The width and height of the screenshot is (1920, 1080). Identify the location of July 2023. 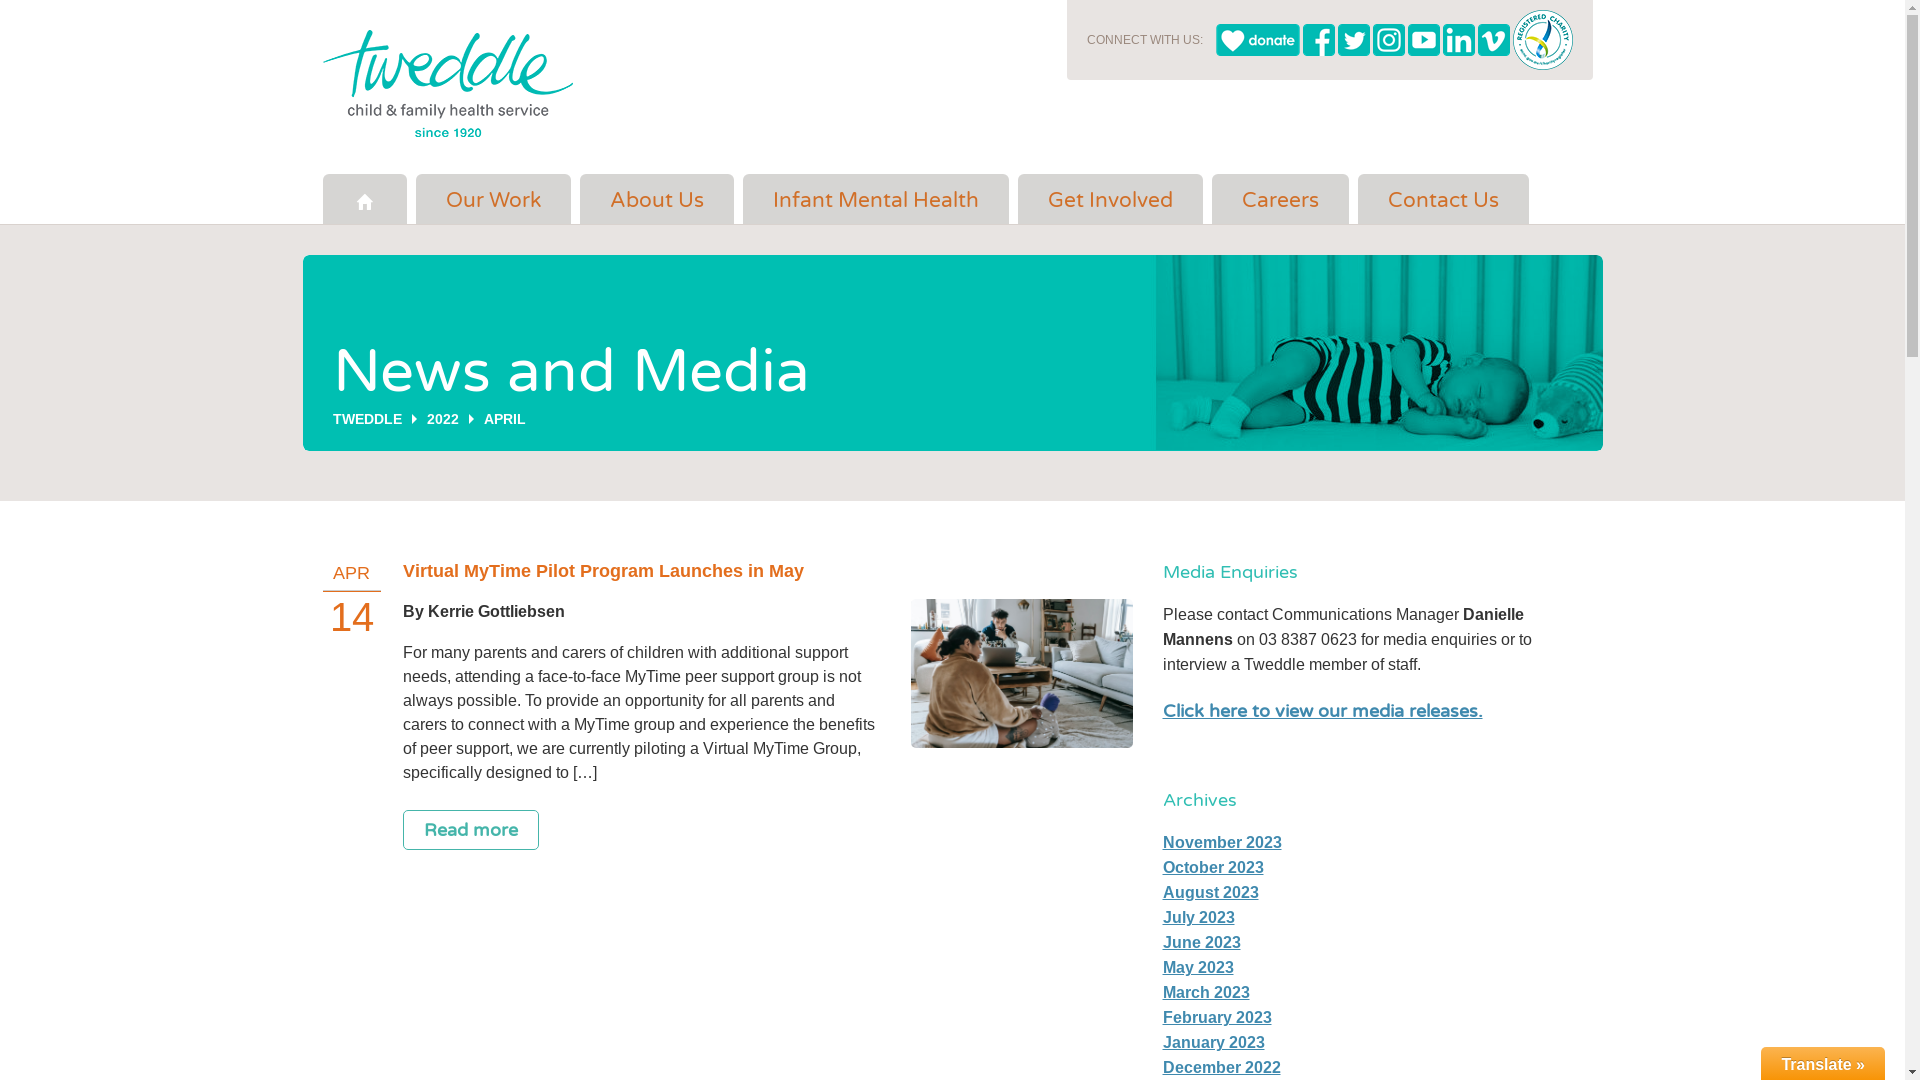
(1198, 918).